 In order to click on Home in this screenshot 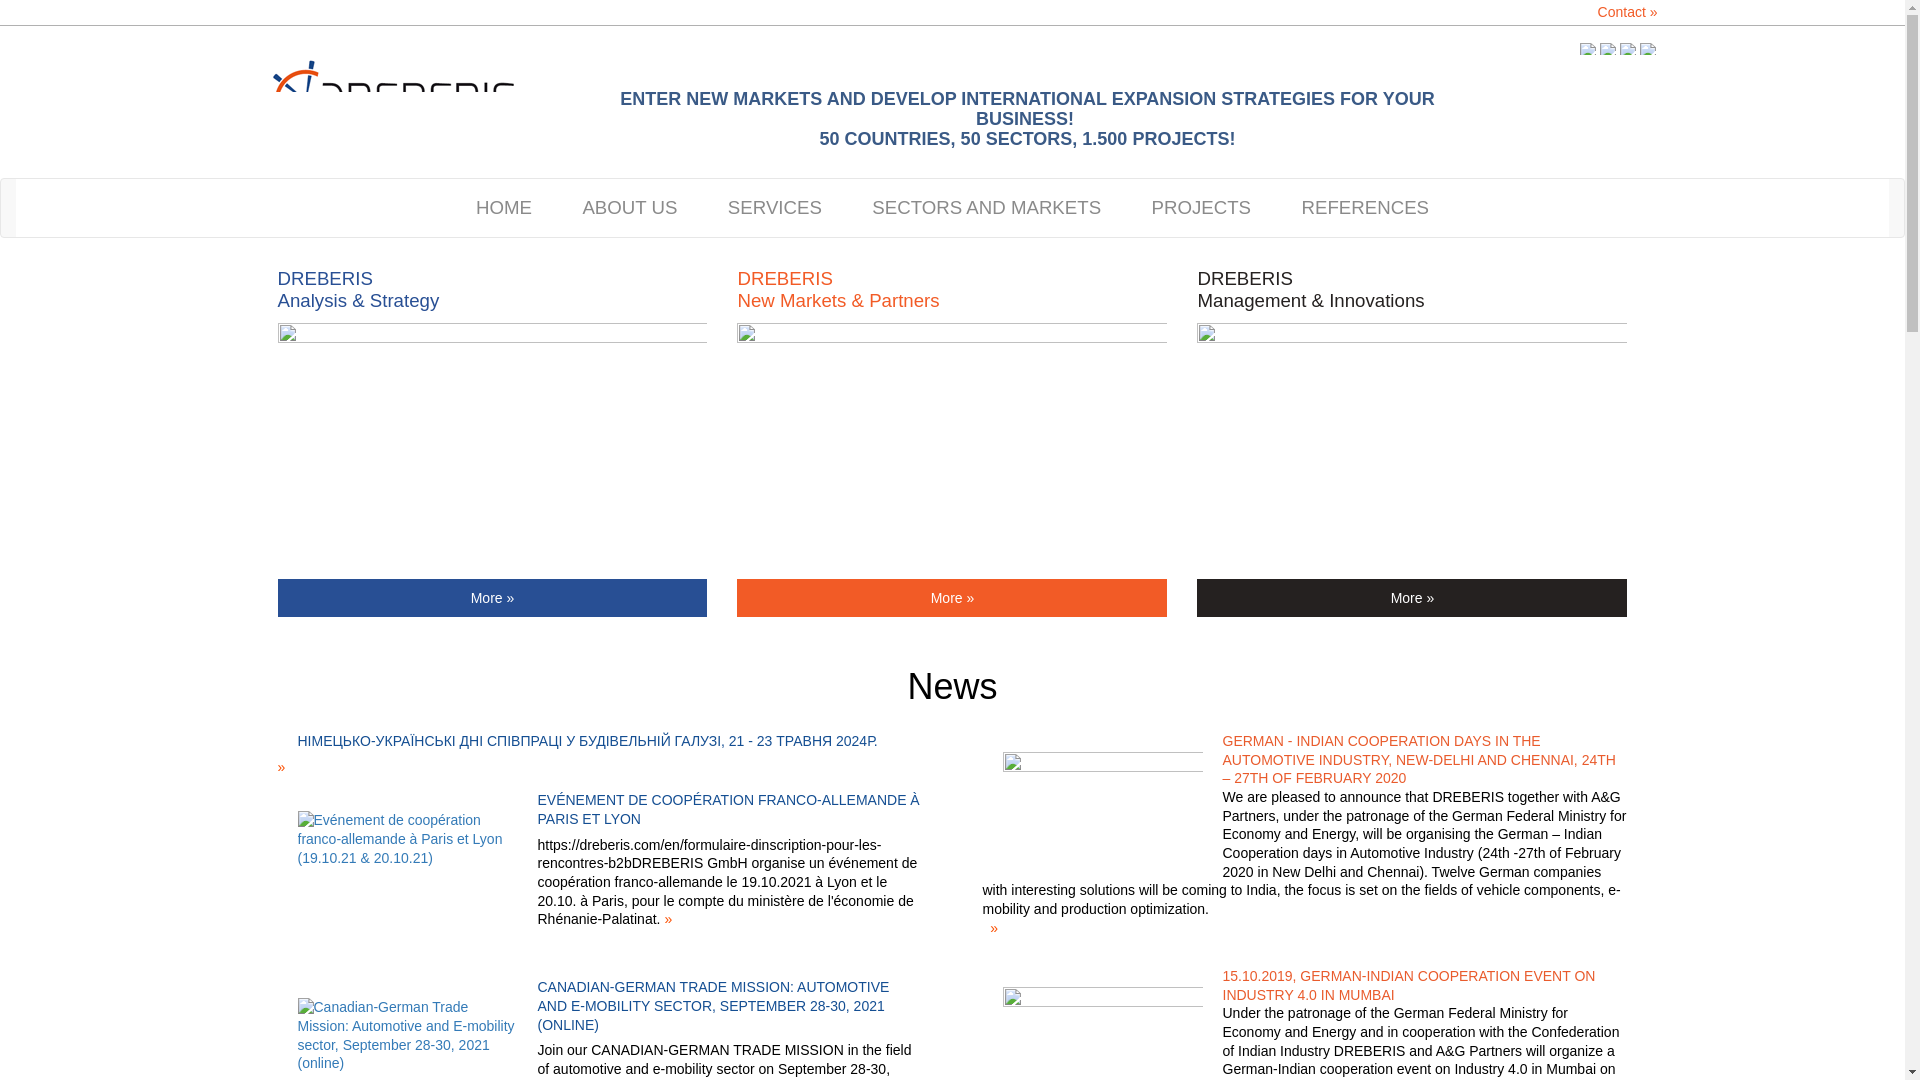, I will do `click(402, 100)`.